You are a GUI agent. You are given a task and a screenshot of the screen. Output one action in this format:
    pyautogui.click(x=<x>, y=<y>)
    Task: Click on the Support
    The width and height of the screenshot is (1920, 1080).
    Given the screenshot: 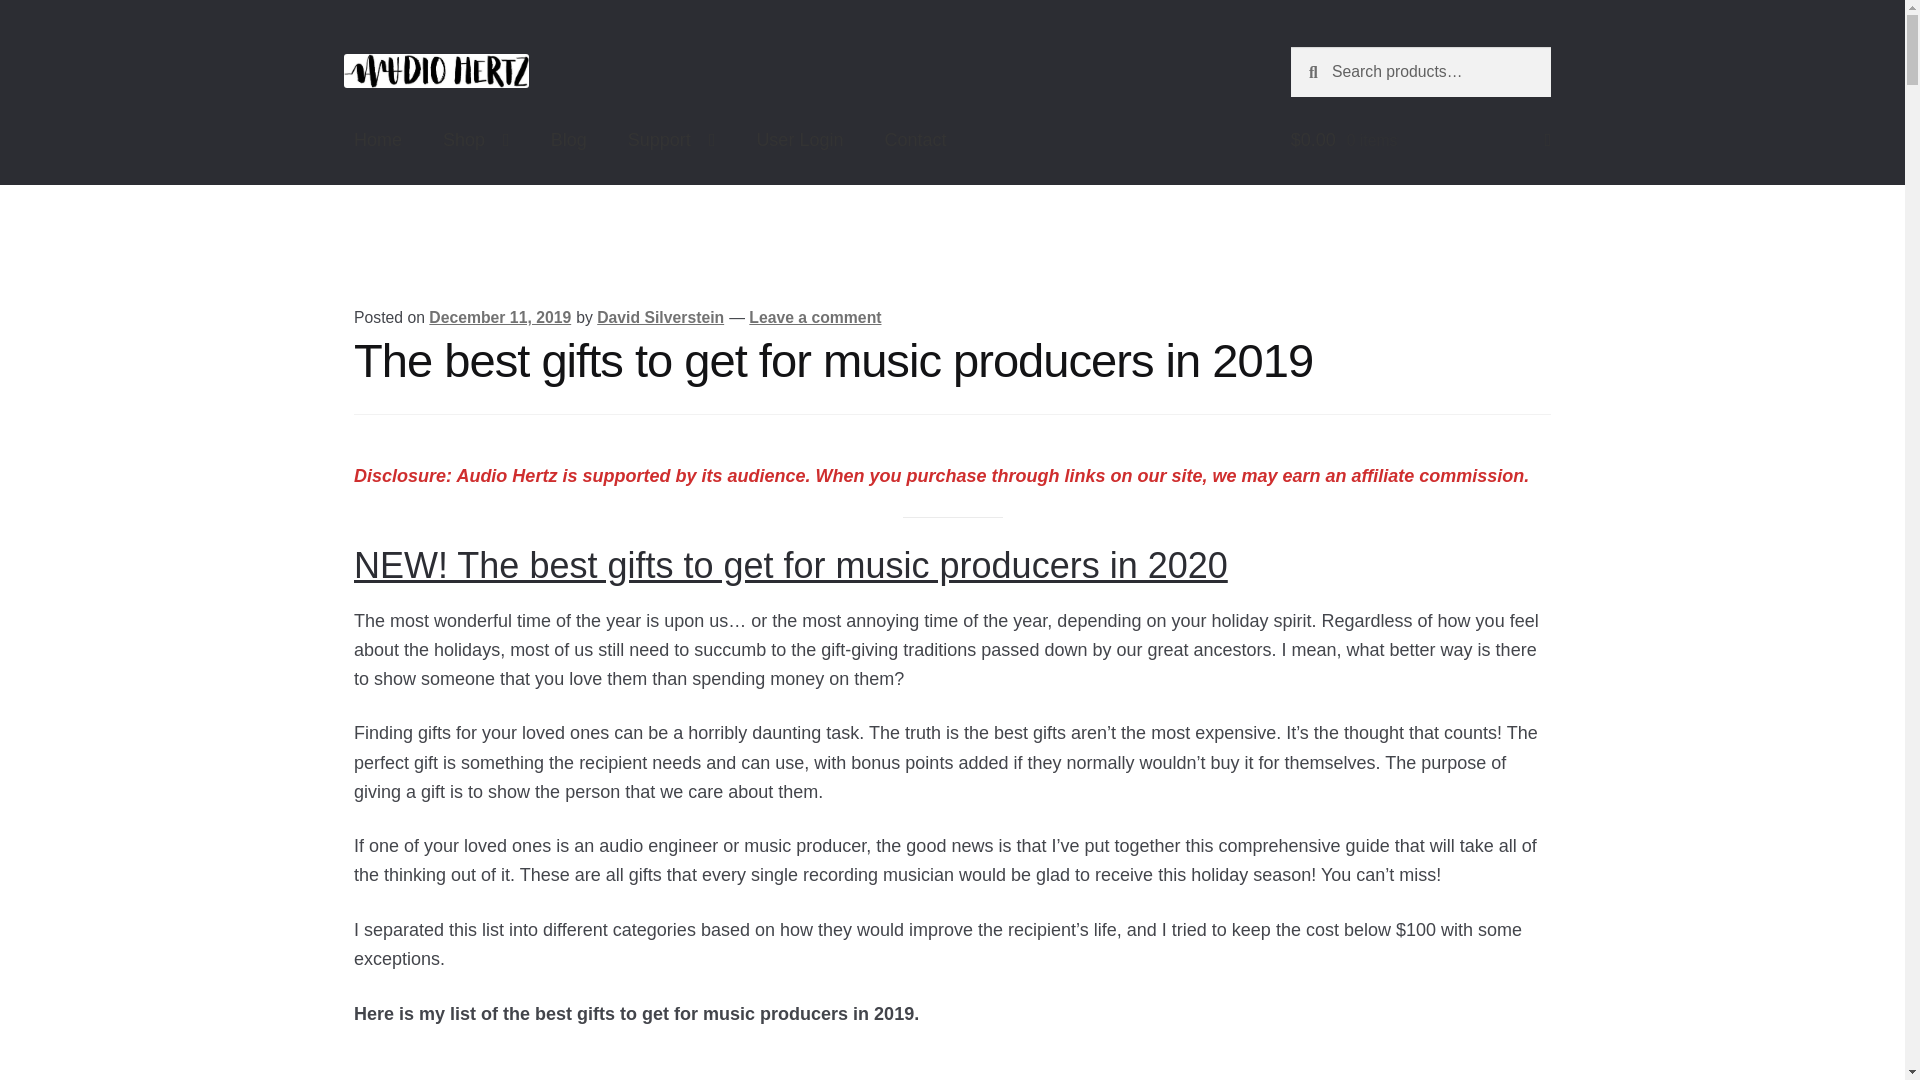 What is the action you would take?
    pyautogui.click(x=672, y=140)
    